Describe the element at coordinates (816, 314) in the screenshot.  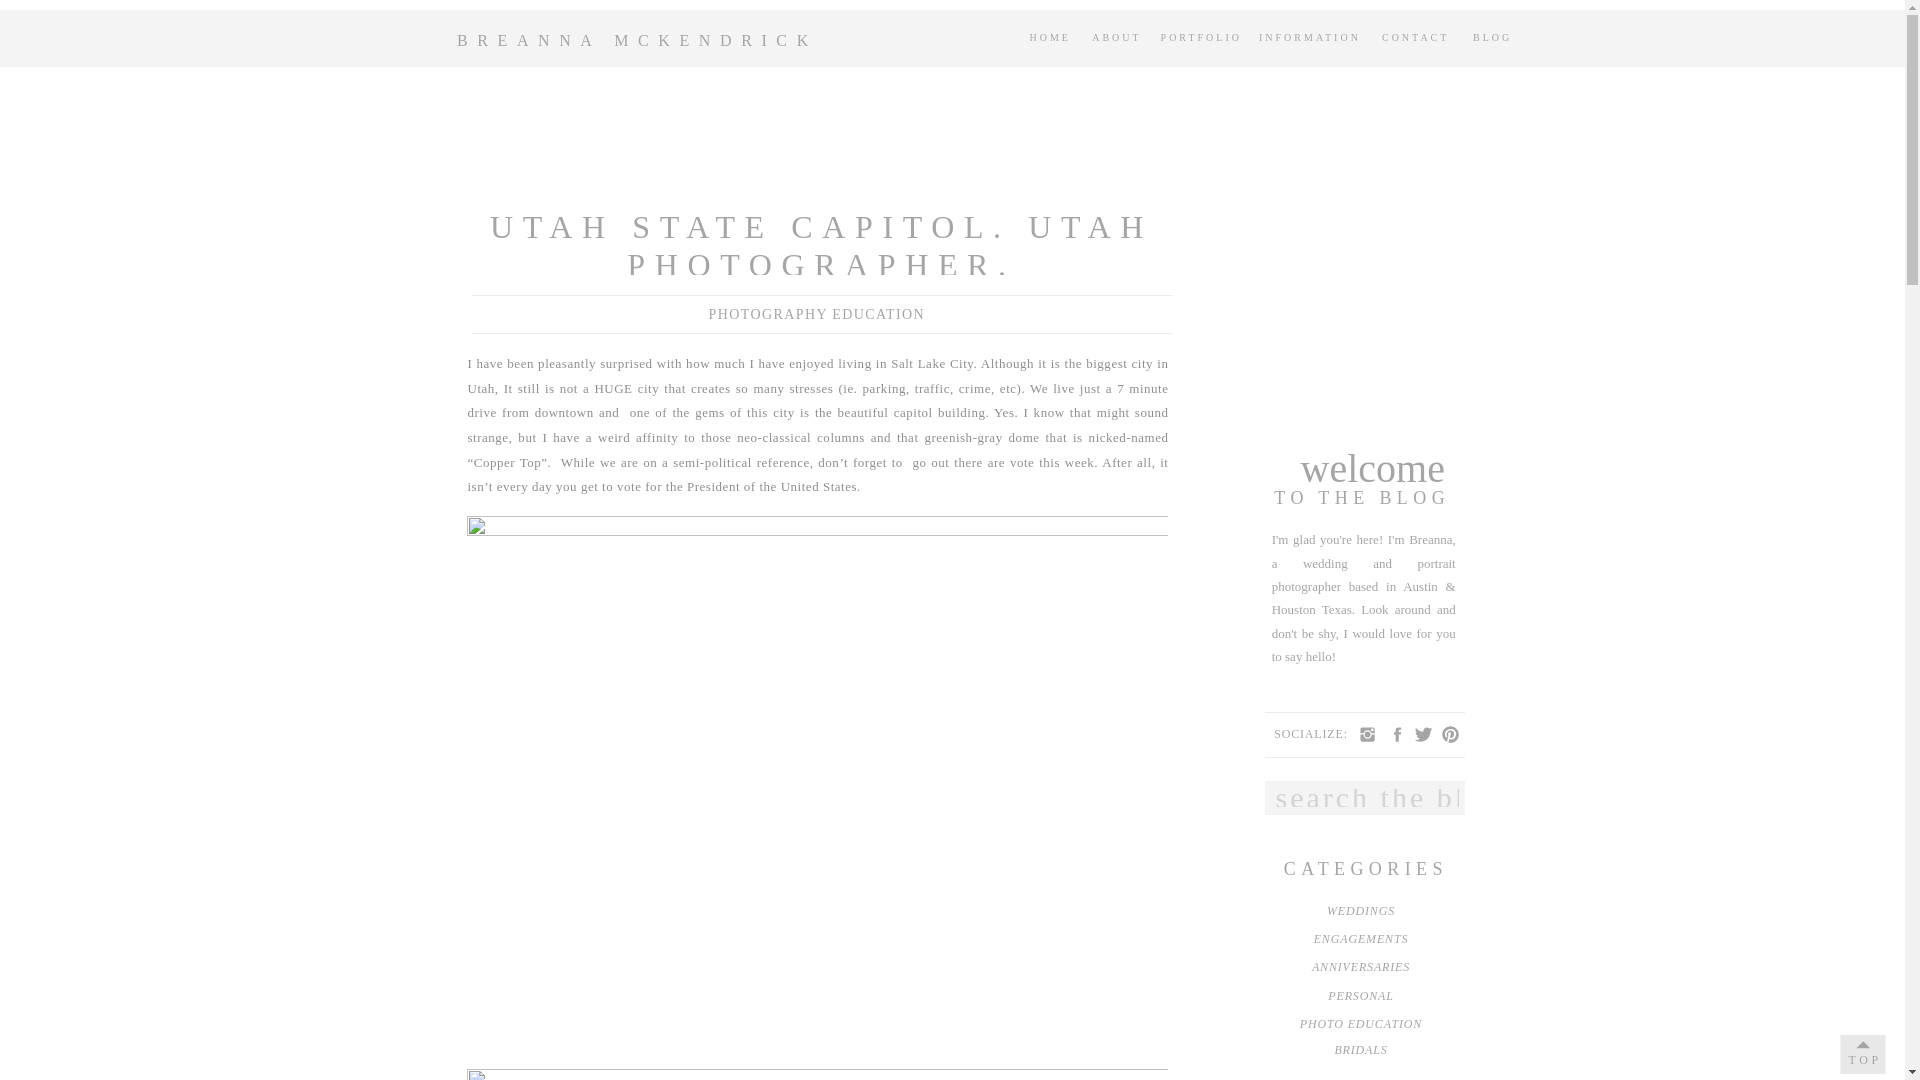
I see `PHOTOGRAPHY EDUCATION` at that location.